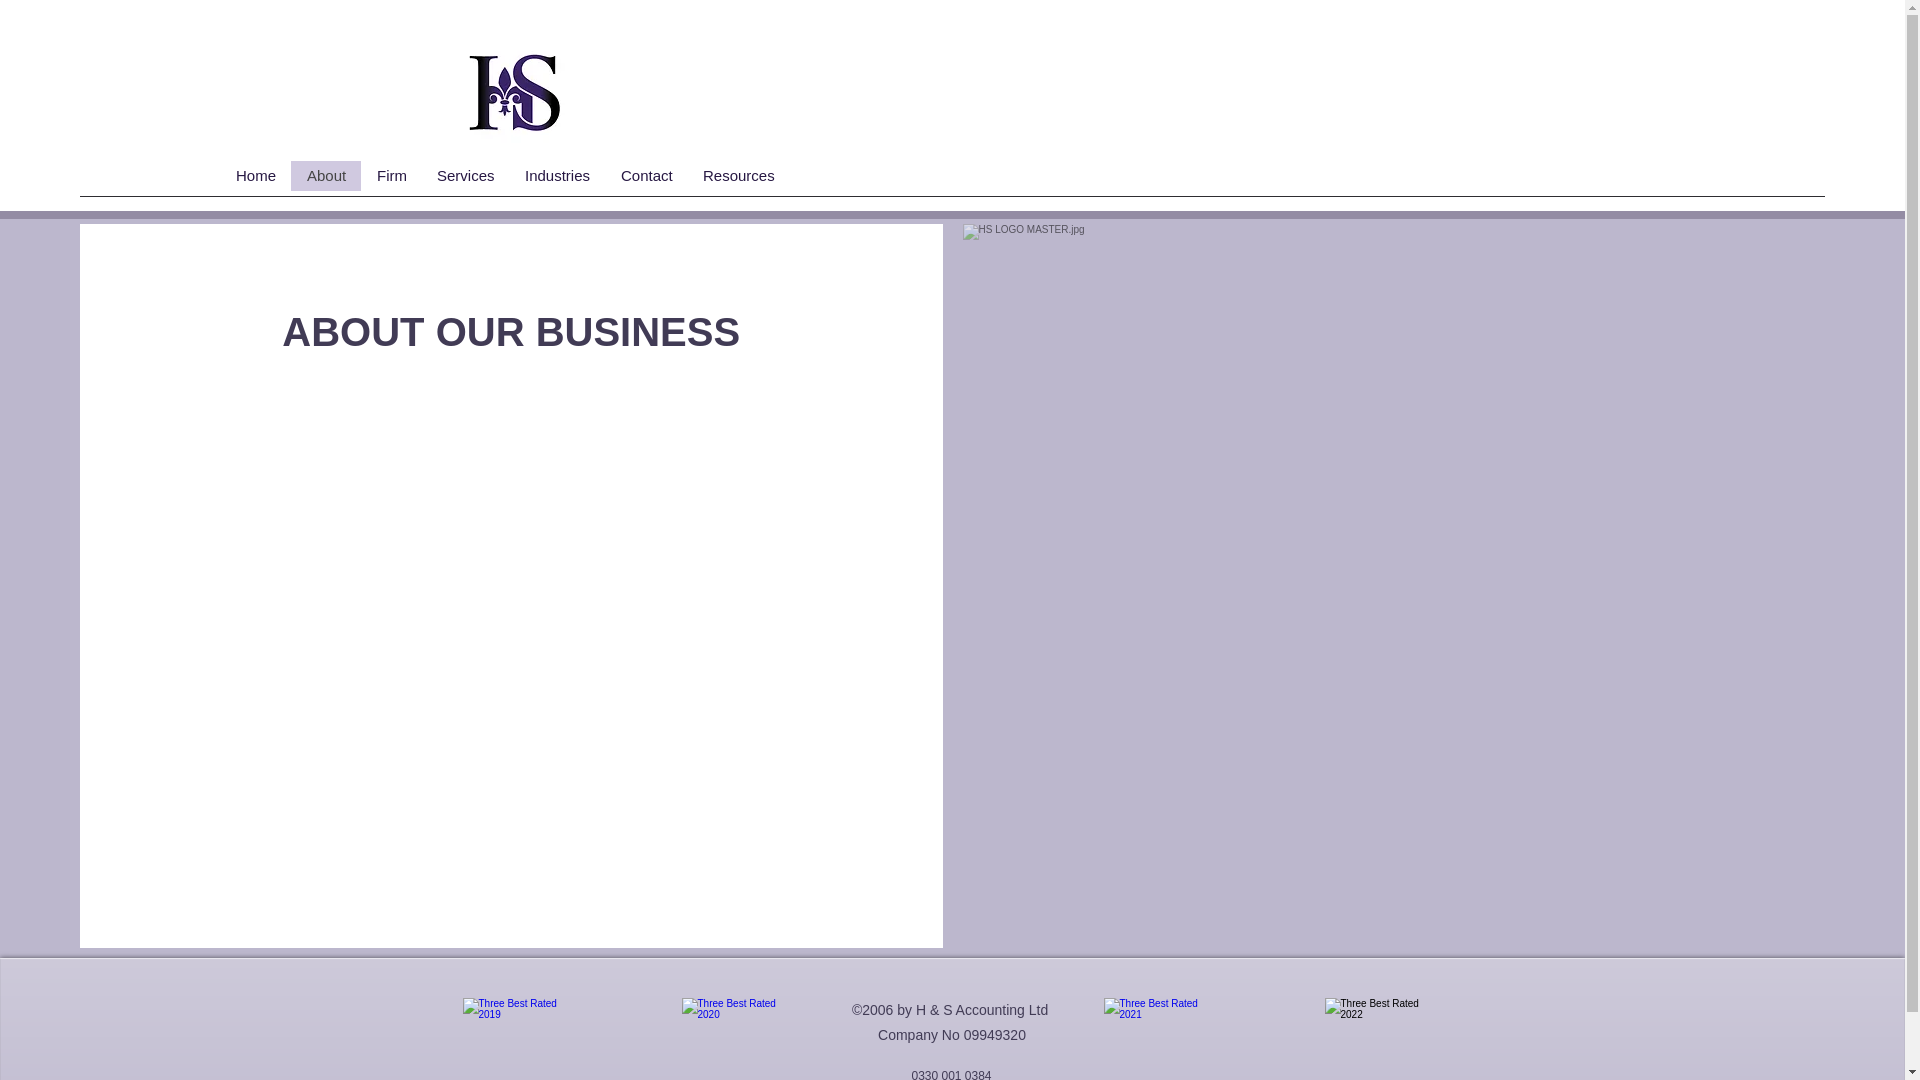 This screenshot has height=1080, width=1920. What do you see at coordinates (464, 176) in the screenshot?
I see `Services` at bounding box center [464, 176].